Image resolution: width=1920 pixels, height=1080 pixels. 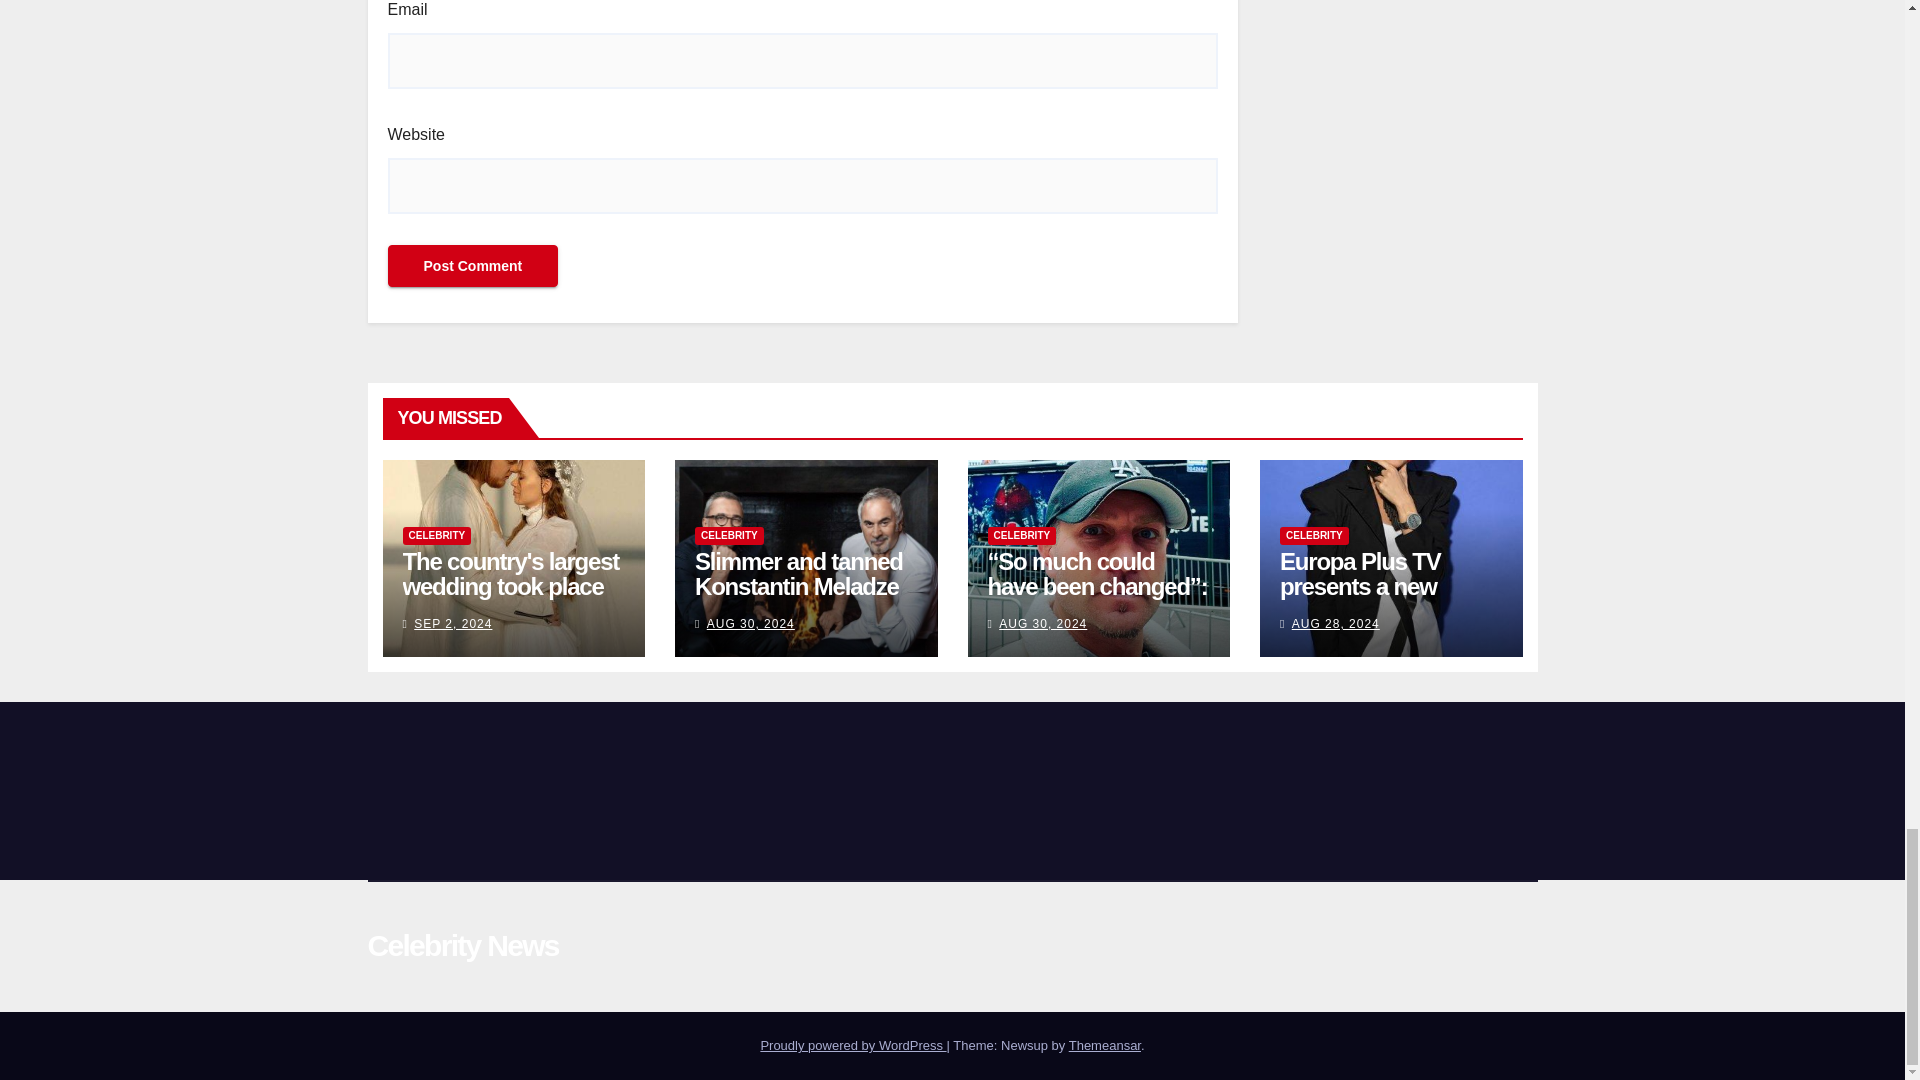 I want to click on CELEBRITY, so click(x=436, y=536).